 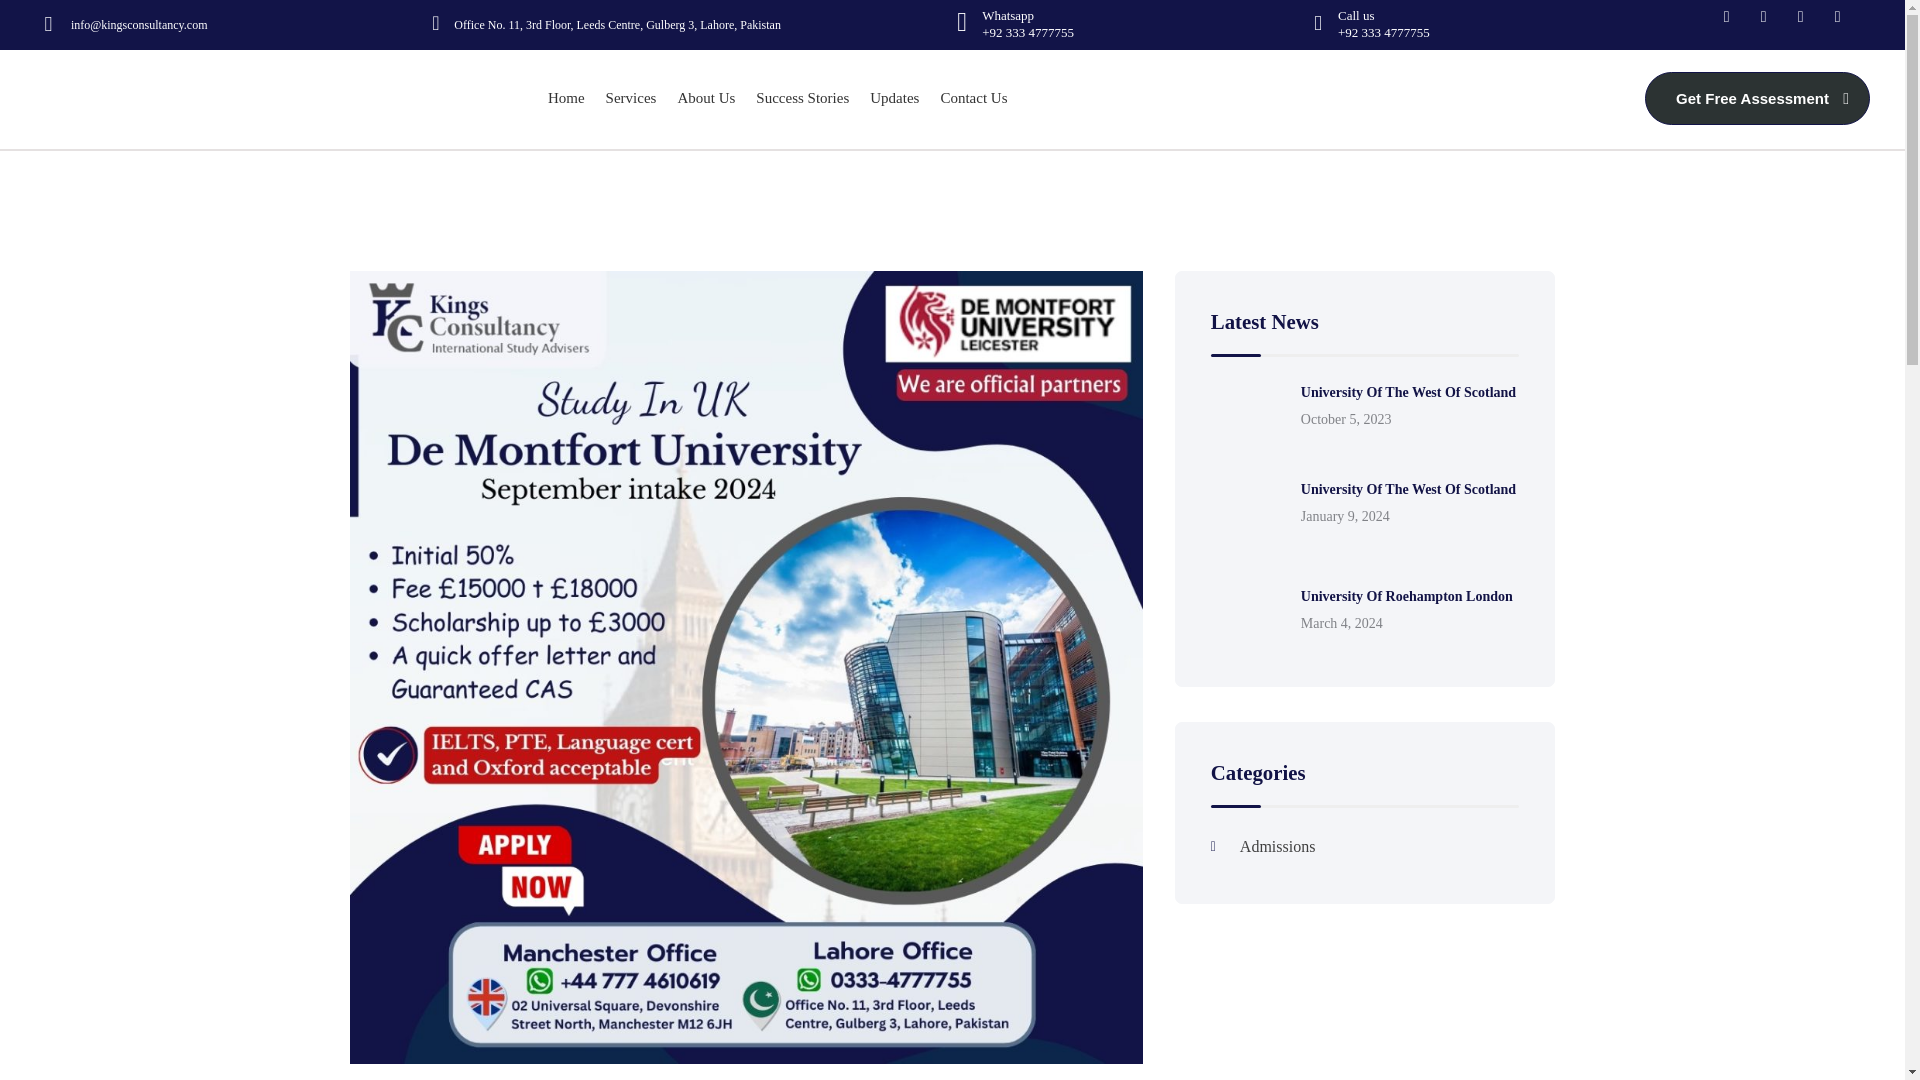 I want to click on Updates, so click(x=888, y=98).